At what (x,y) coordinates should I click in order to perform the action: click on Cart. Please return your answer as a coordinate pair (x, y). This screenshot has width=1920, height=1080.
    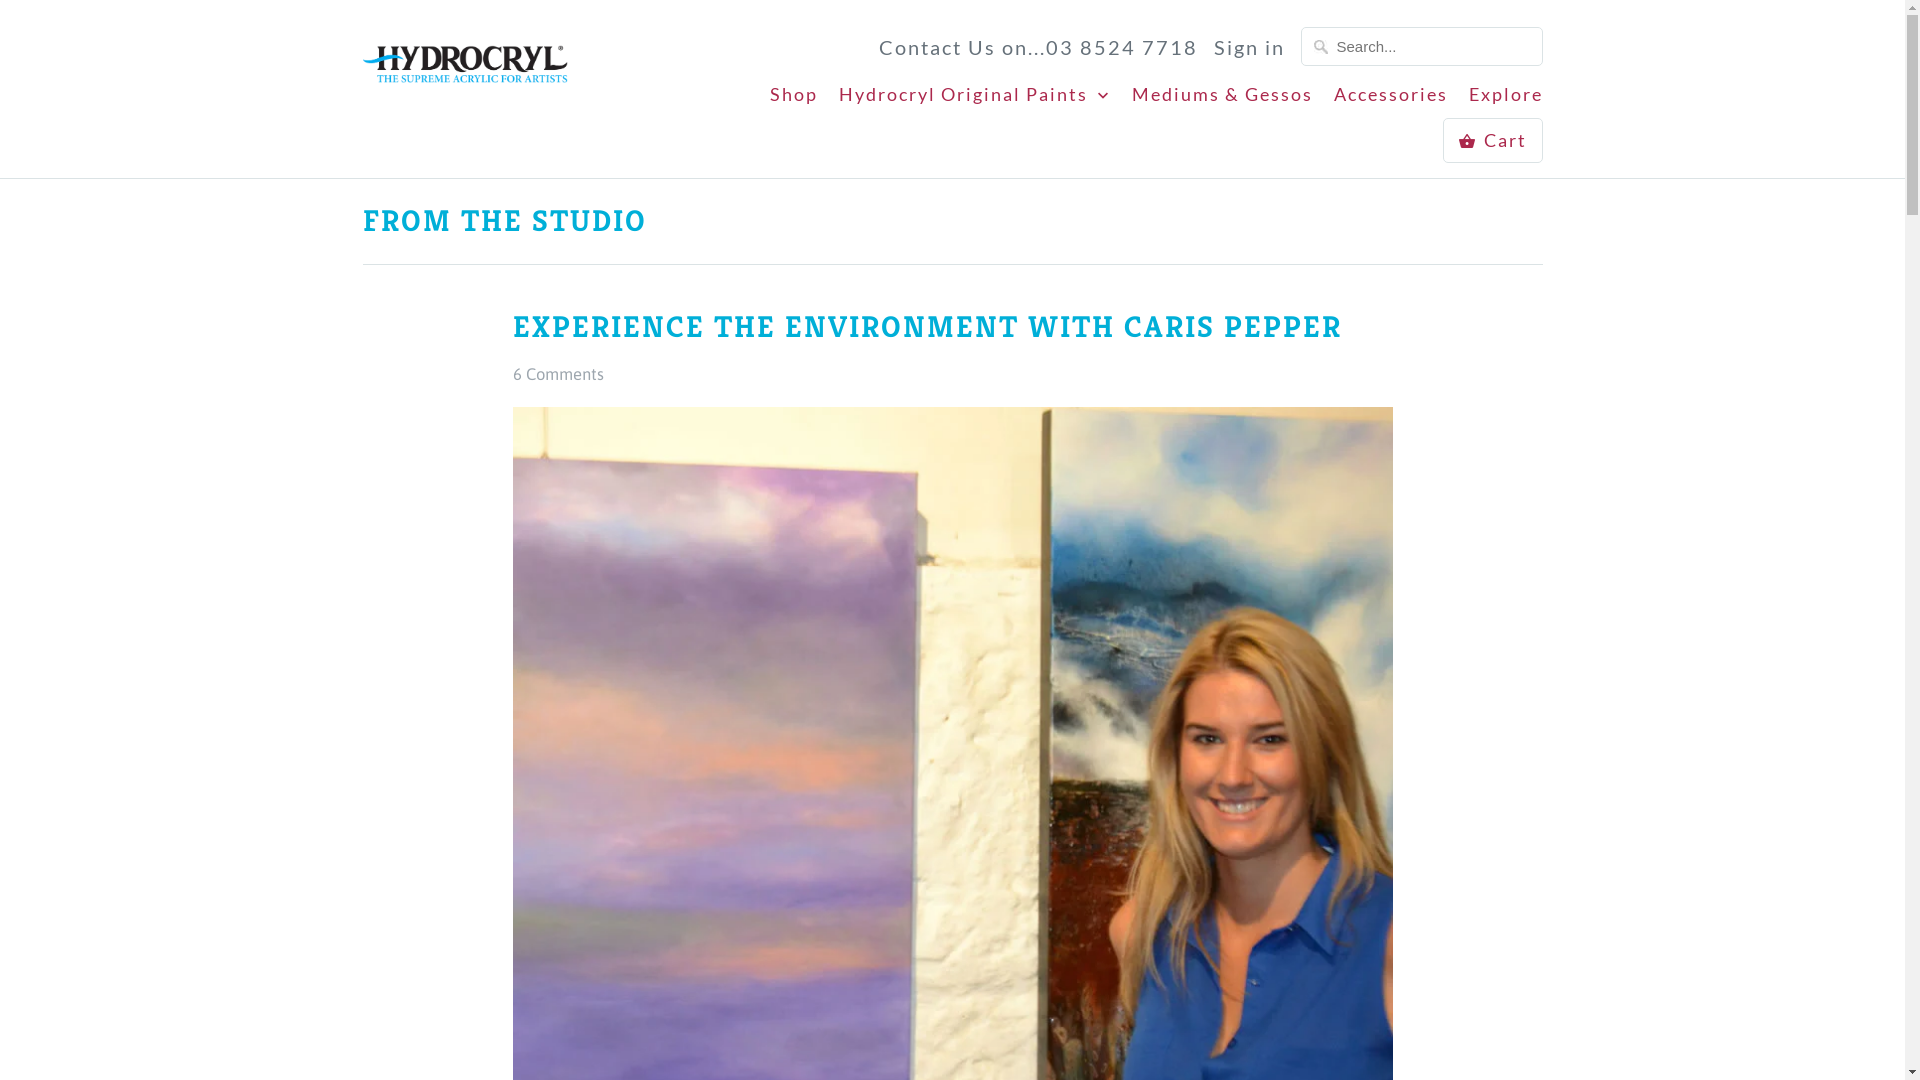
    Looking at the image, I should click on (1492, 140).